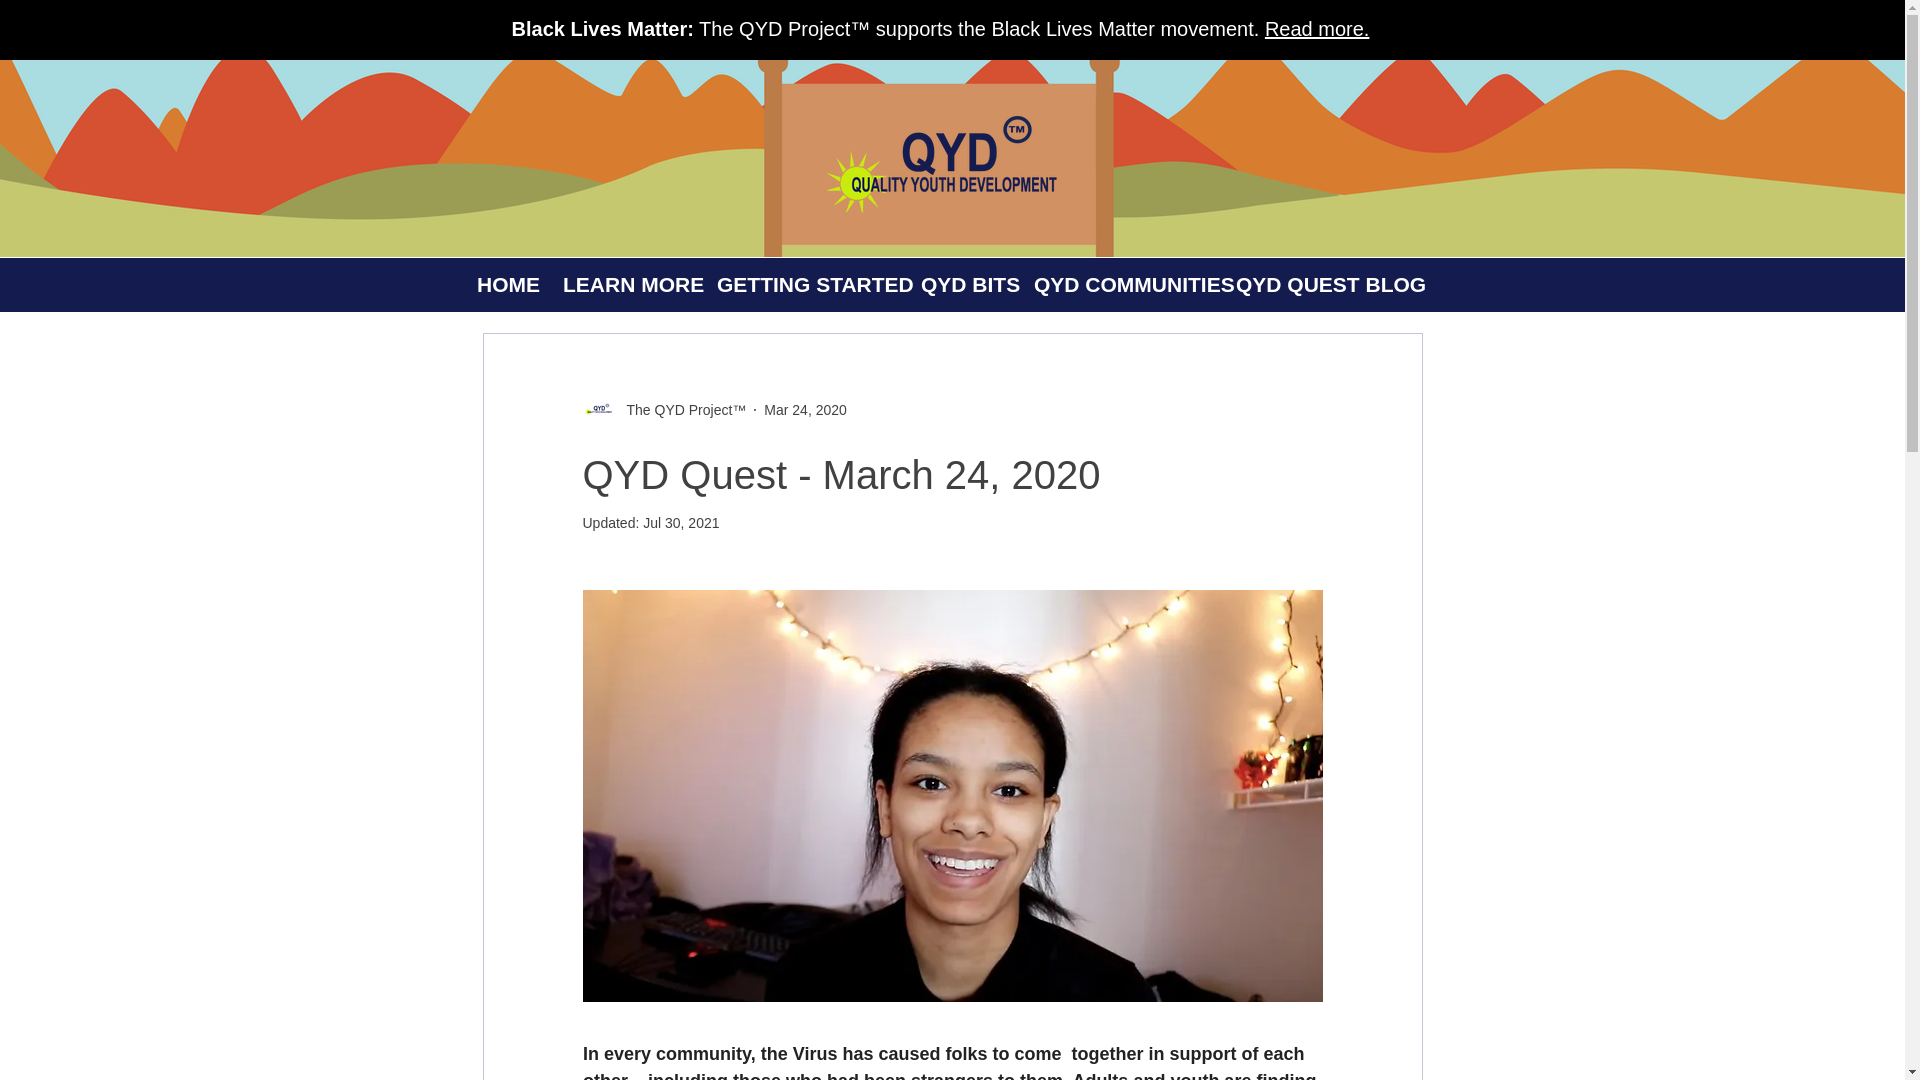  Describe the element at coordinates (805, 409) in the screenshot. I see `Mar 24, 2020` at that location.